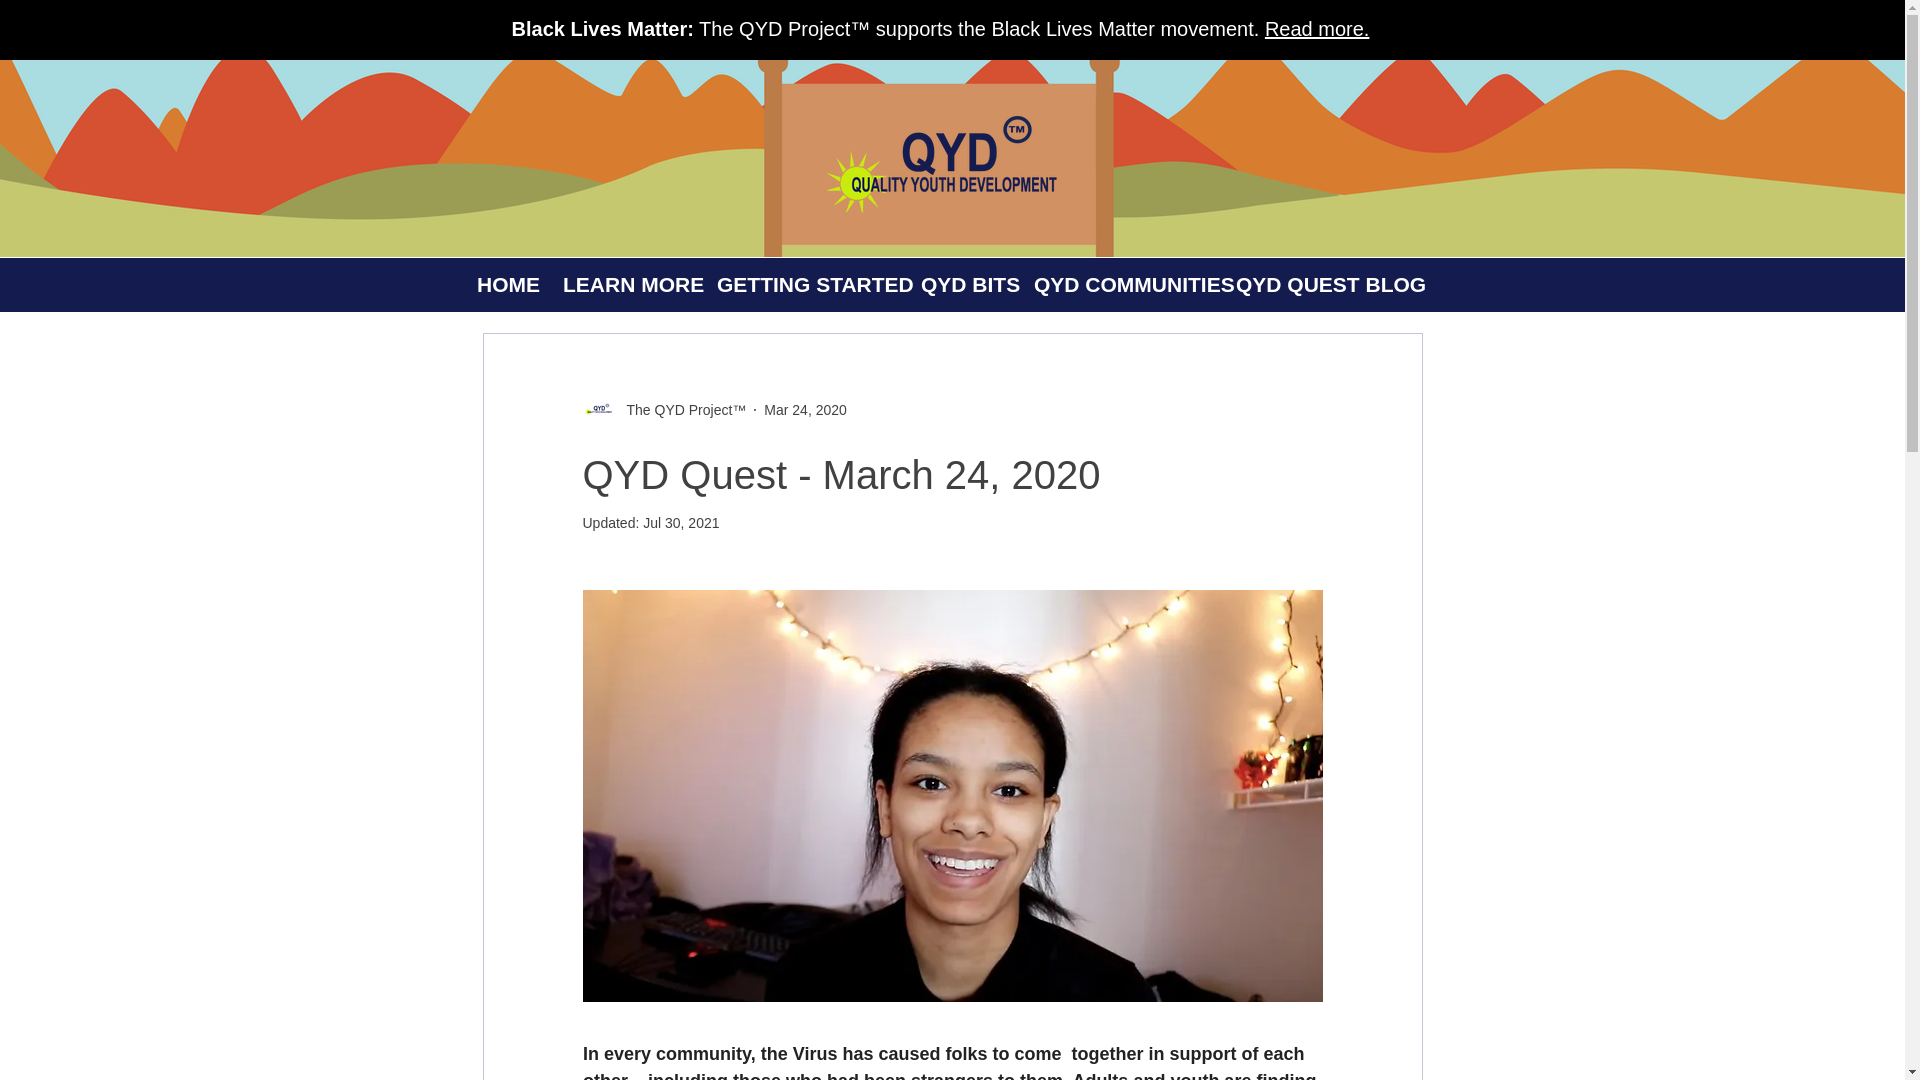  Describe the element at coordinates (805, 409) in the screenshot. I see `Mar 24, 2020` at that location.